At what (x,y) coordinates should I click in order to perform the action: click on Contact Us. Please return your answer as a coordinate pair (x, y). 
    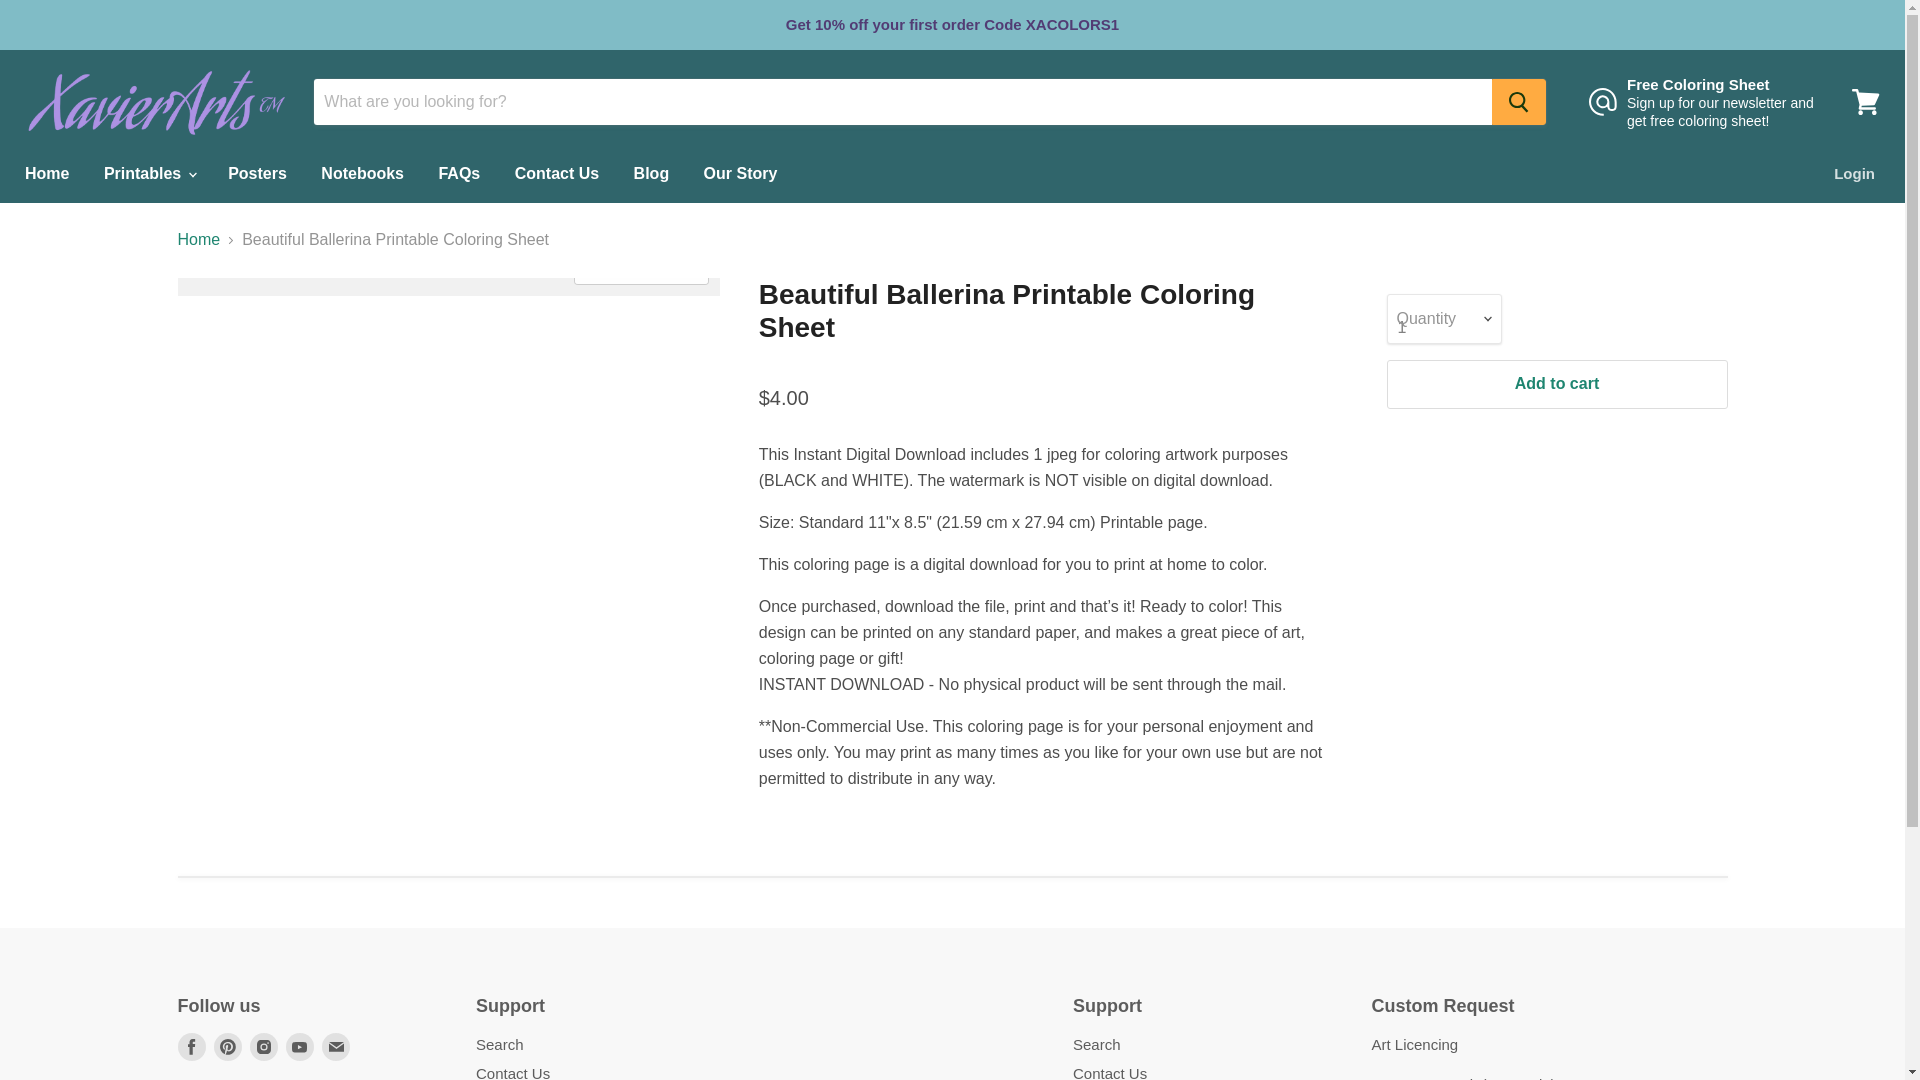
    Looking at the image, I should click on (556, 174).